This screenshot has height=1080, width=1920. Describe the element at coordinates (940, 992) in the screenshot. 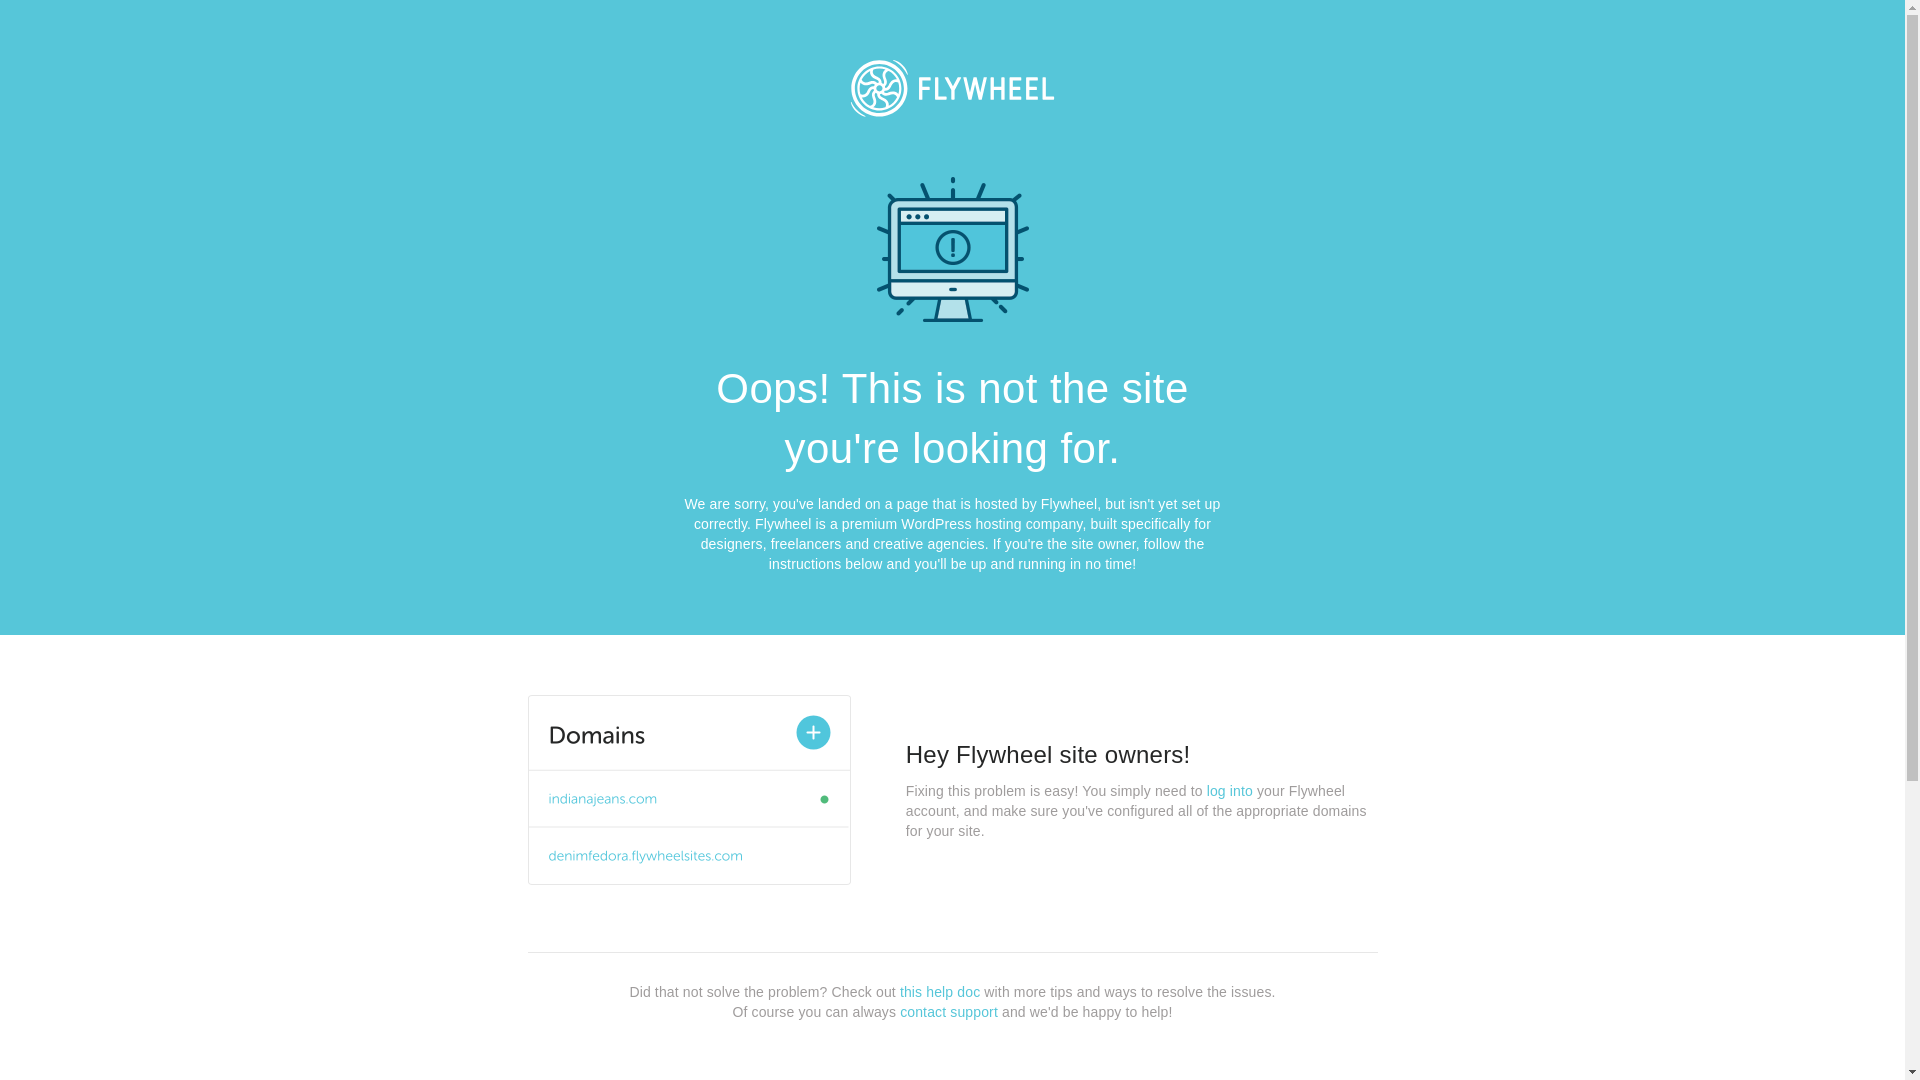

I see `this help doc` at that location.